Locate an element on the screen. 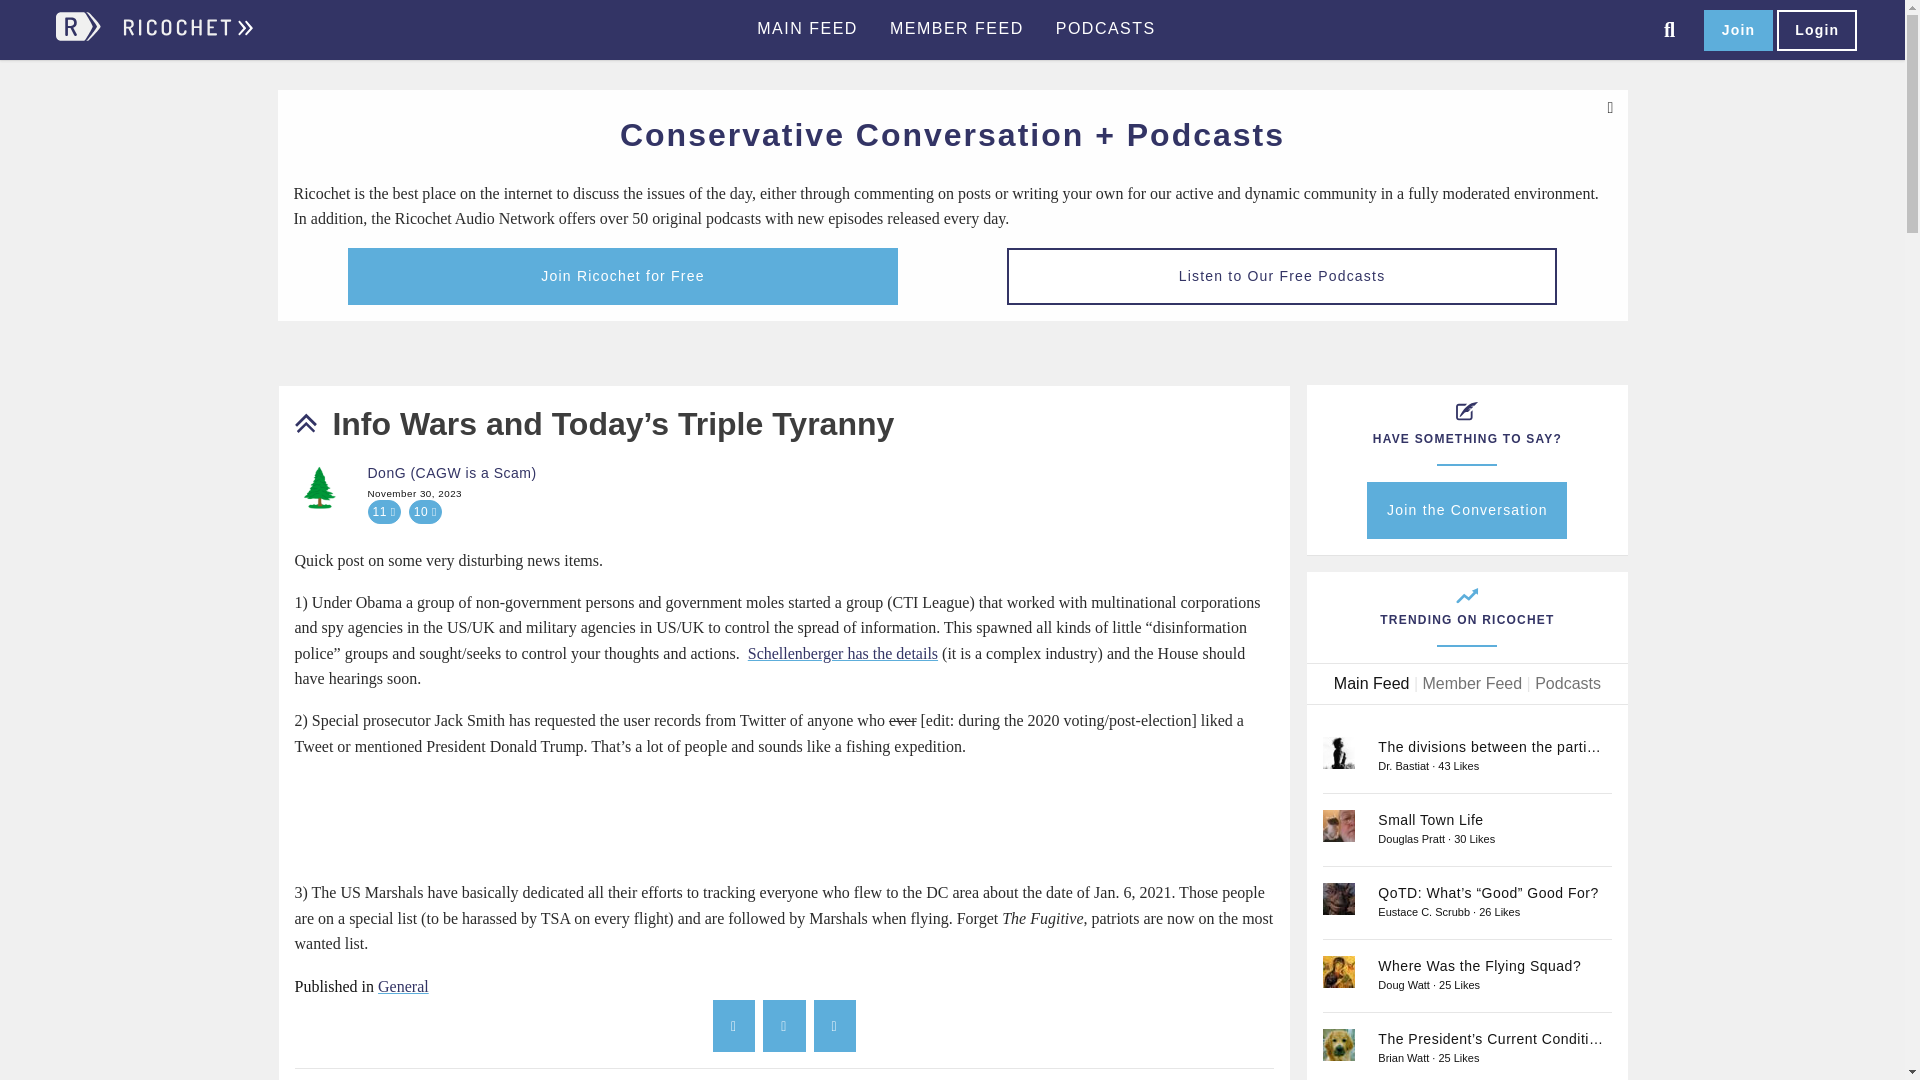 This screenshot has height=1080, width=1920. MAIN FEED is located at coordinates (807, 29).